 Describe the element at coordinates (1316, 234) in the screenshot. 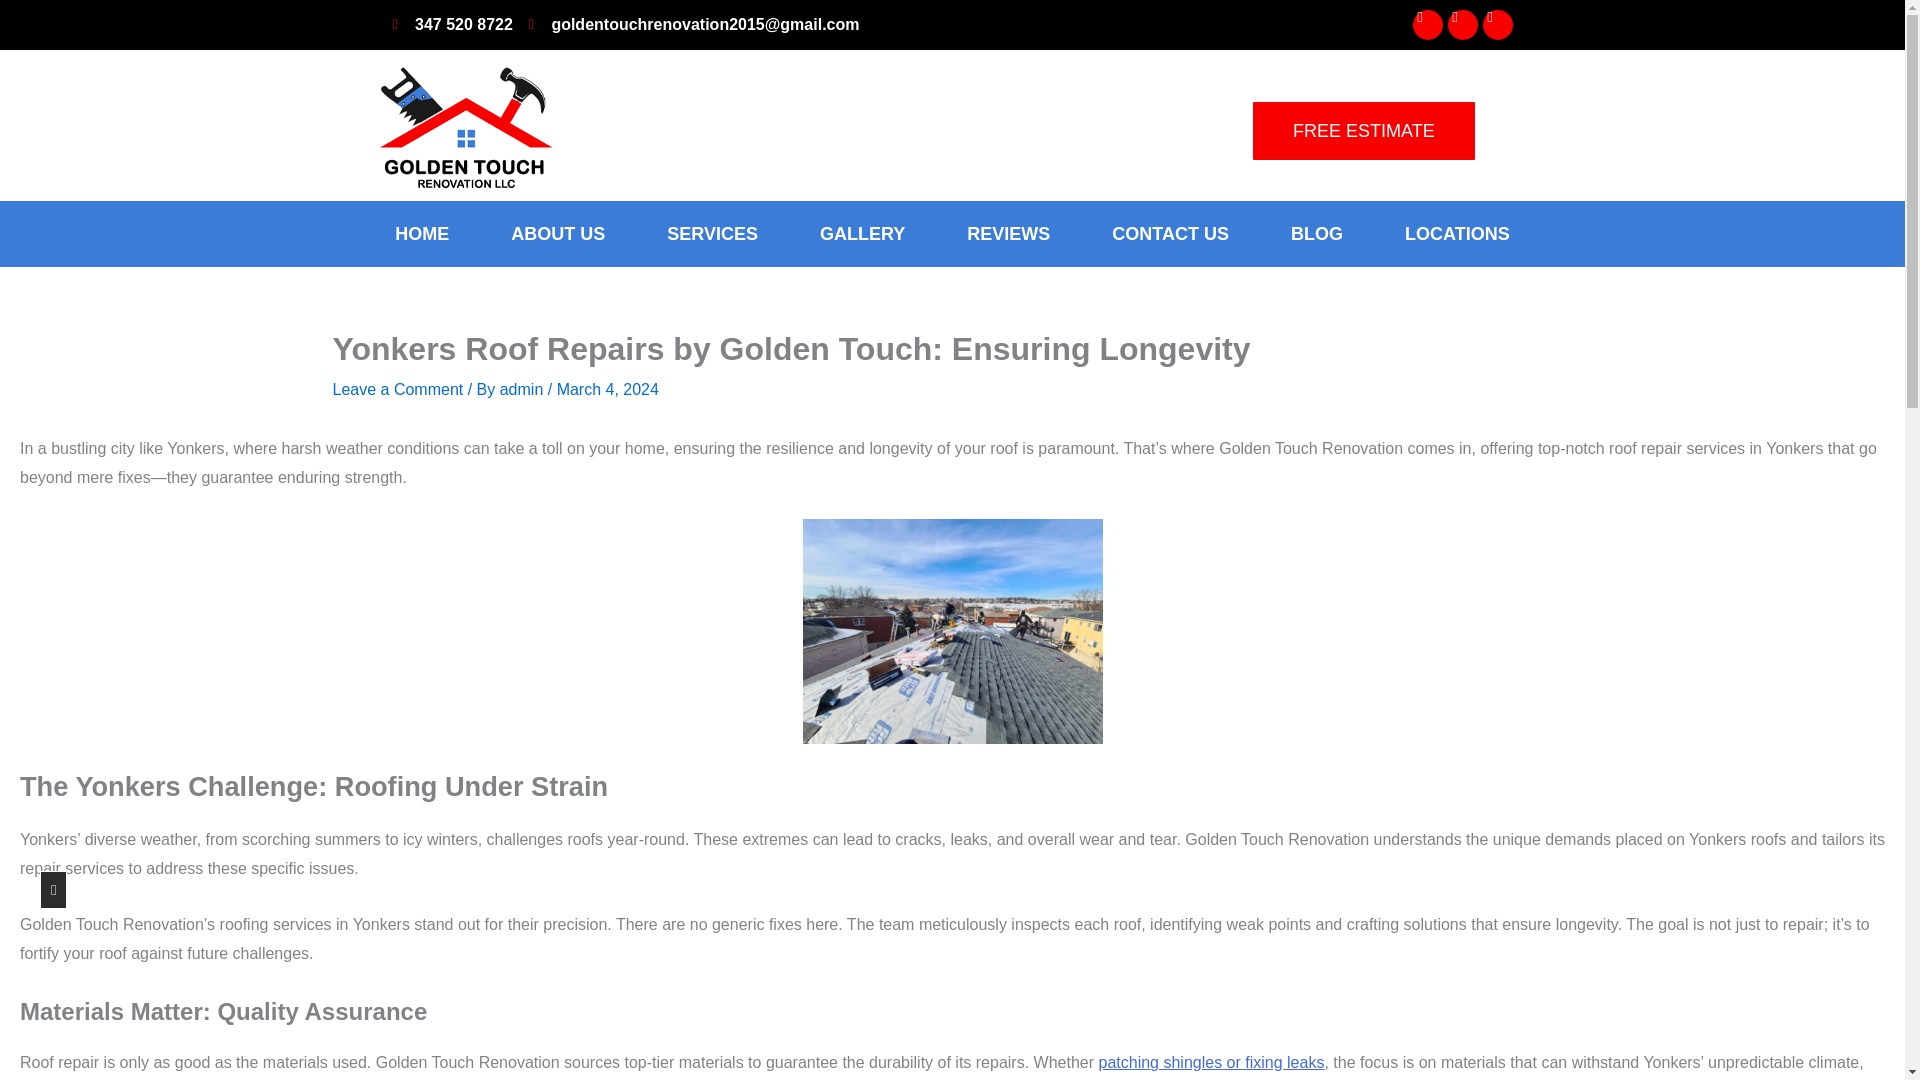

I see `BLOG` at that location.